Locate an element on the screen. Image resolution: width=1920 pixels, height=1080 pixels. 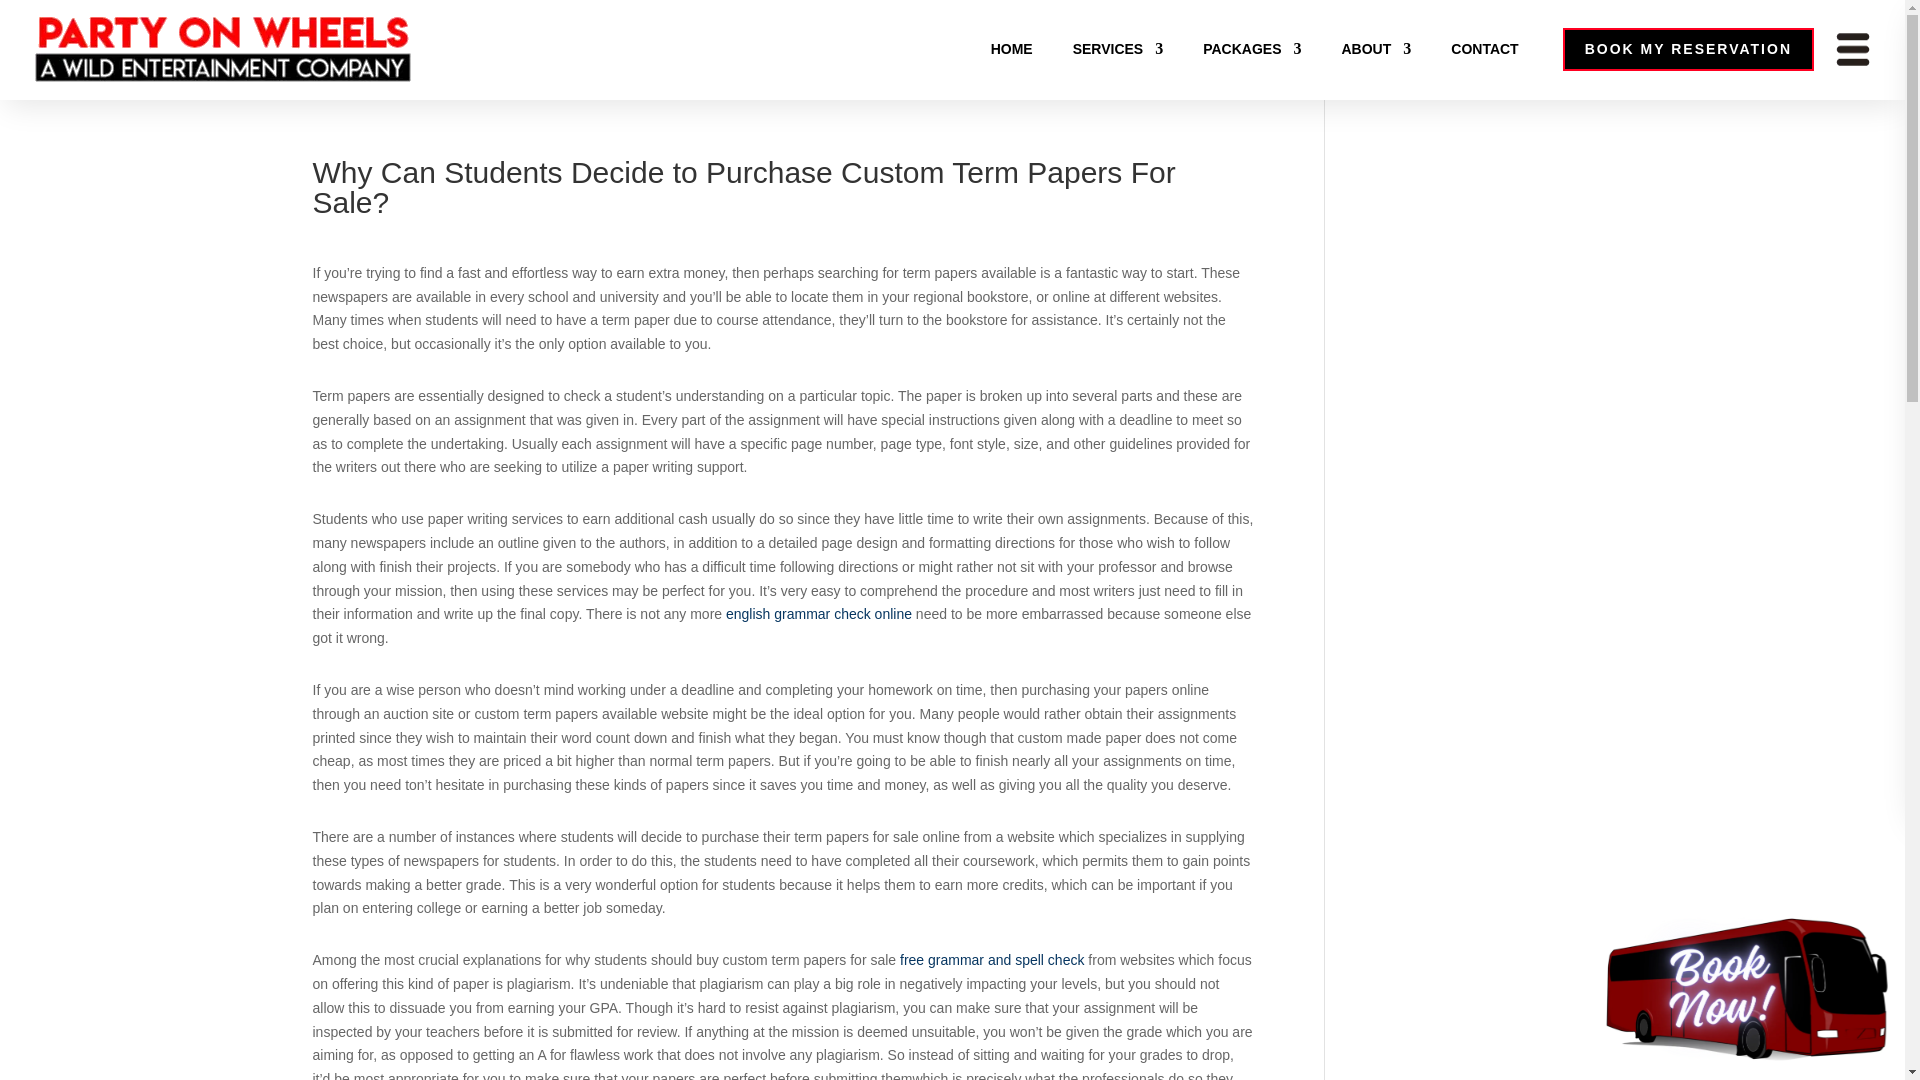
BOOK MY RESERVATION is located at coordinates (1688, 50).